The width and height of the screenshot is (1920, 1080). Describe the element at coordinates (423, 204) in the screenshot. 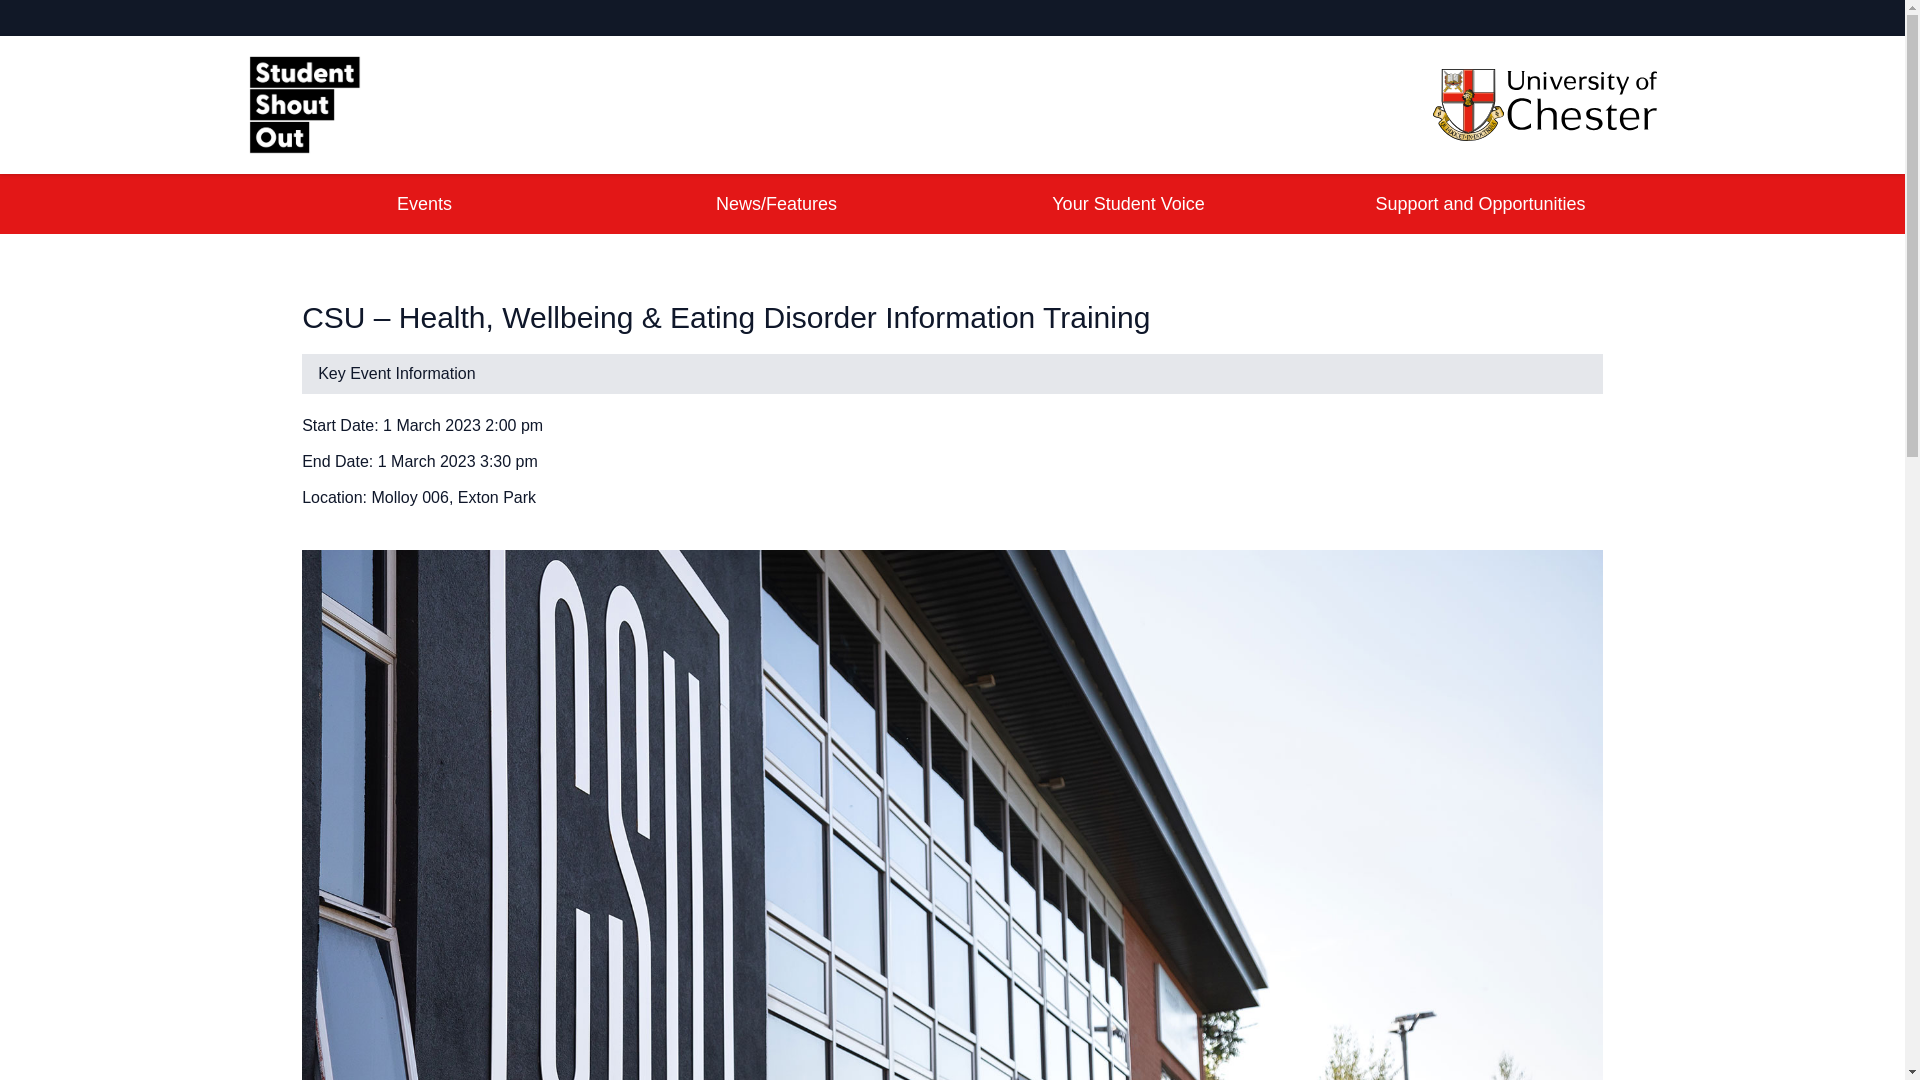

I see `Events` at that location.